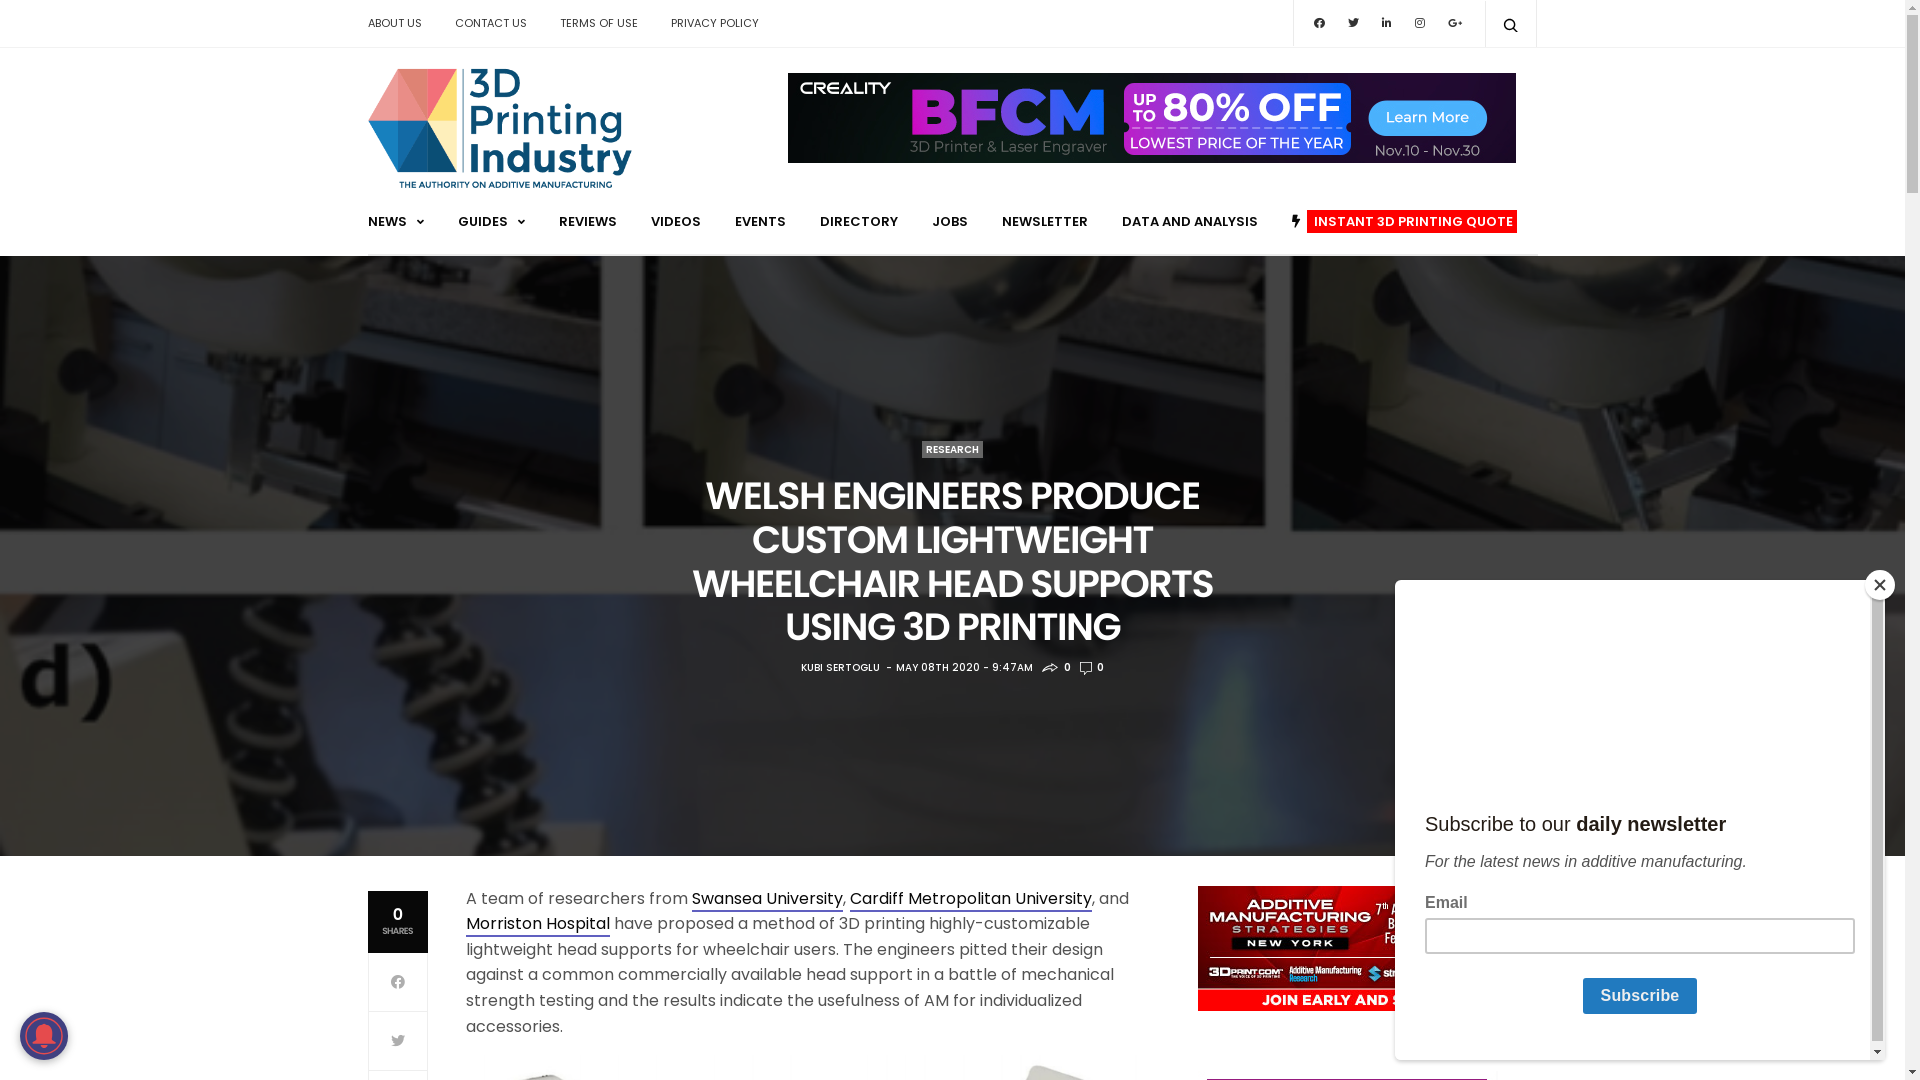  I want to click on RESEARCH, so click(952, 450).